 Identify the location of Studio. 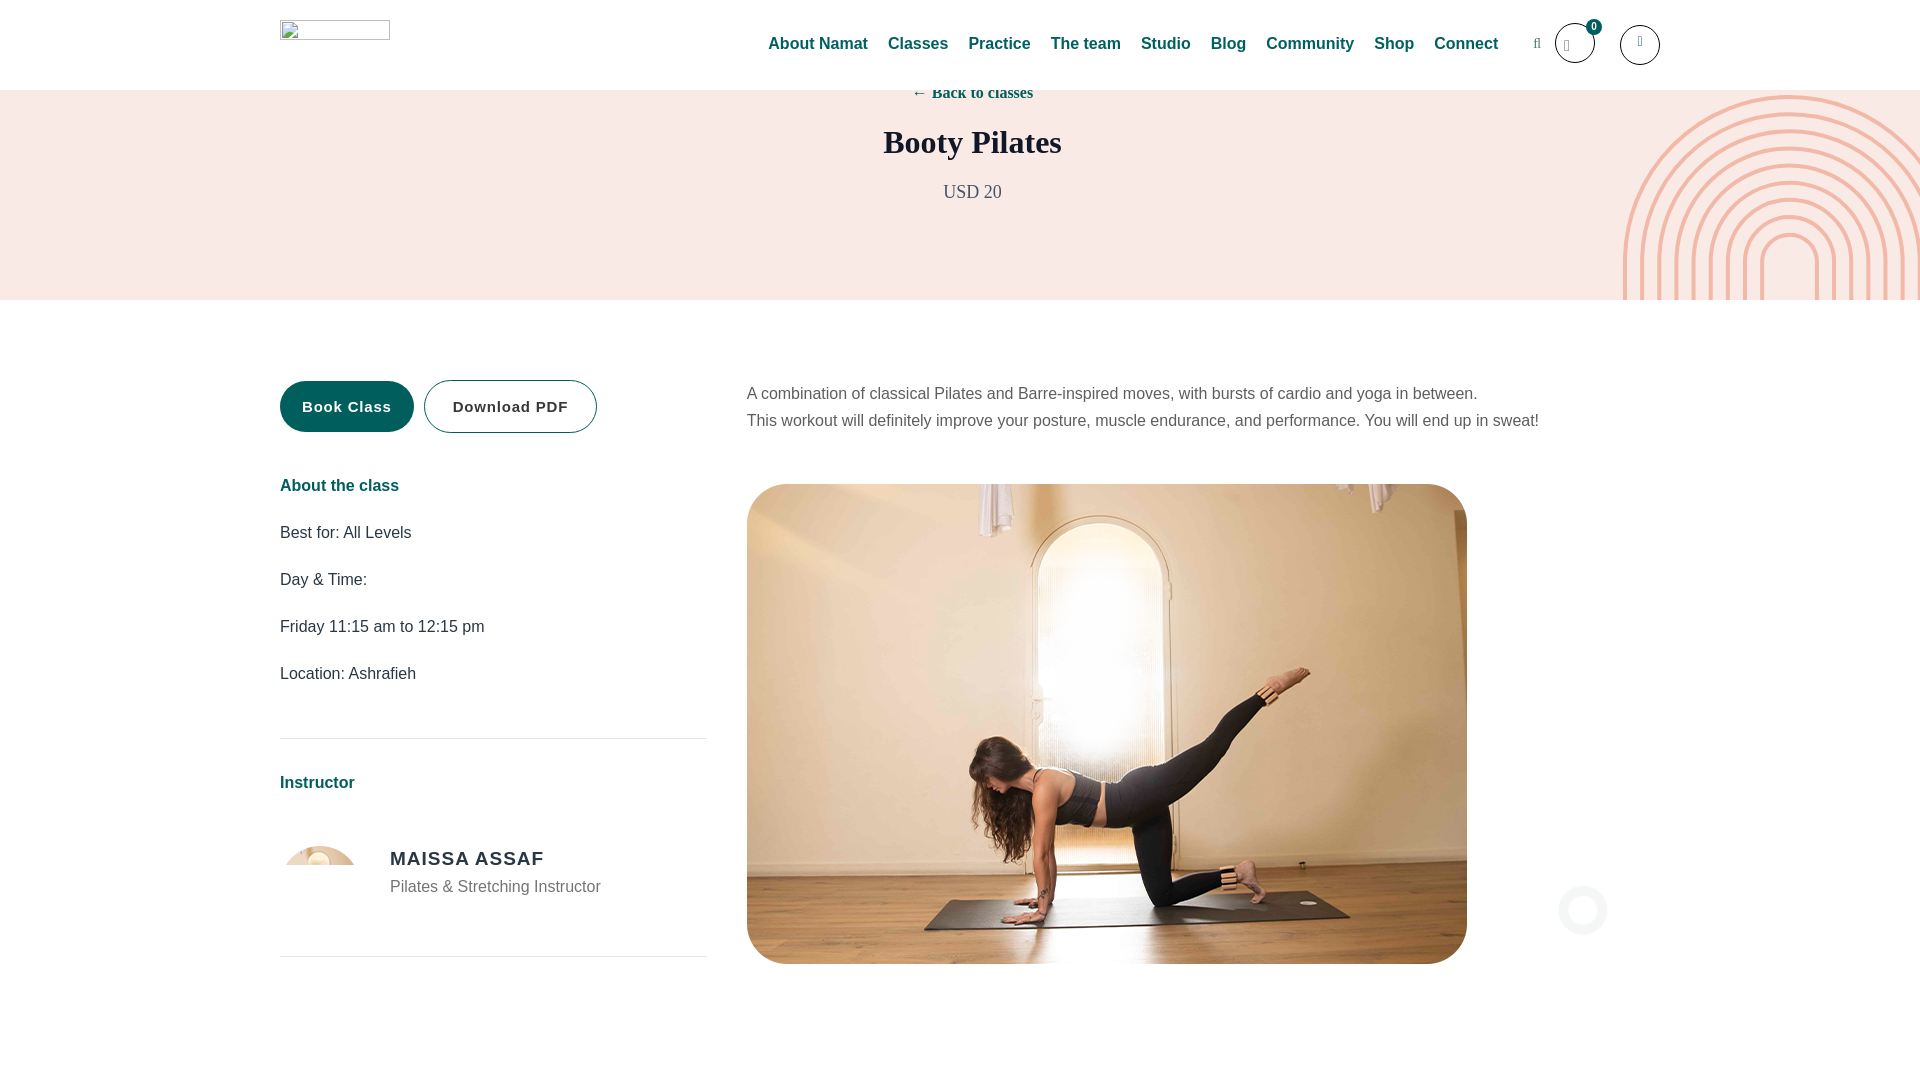
(1165, 52).